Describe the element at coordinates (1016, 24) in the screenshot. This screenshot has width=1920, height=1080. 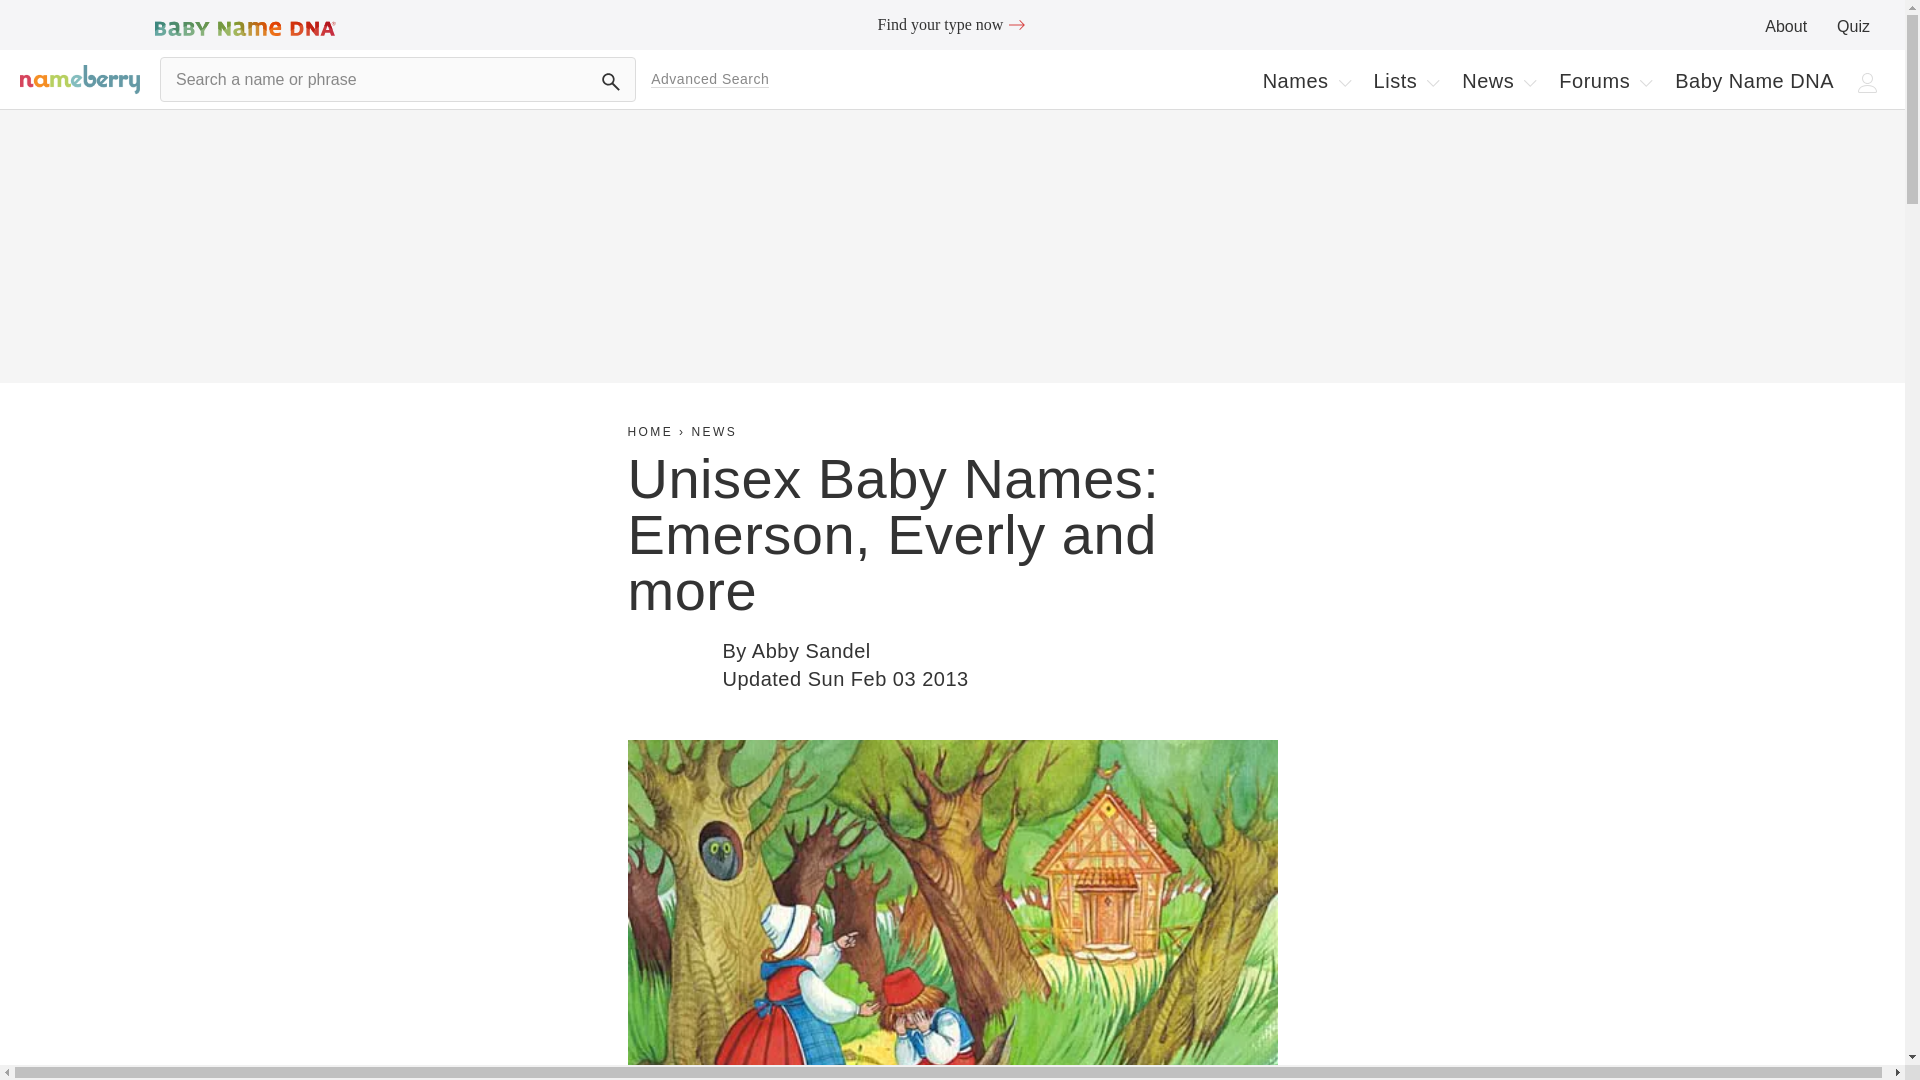
I see `User` at that location.